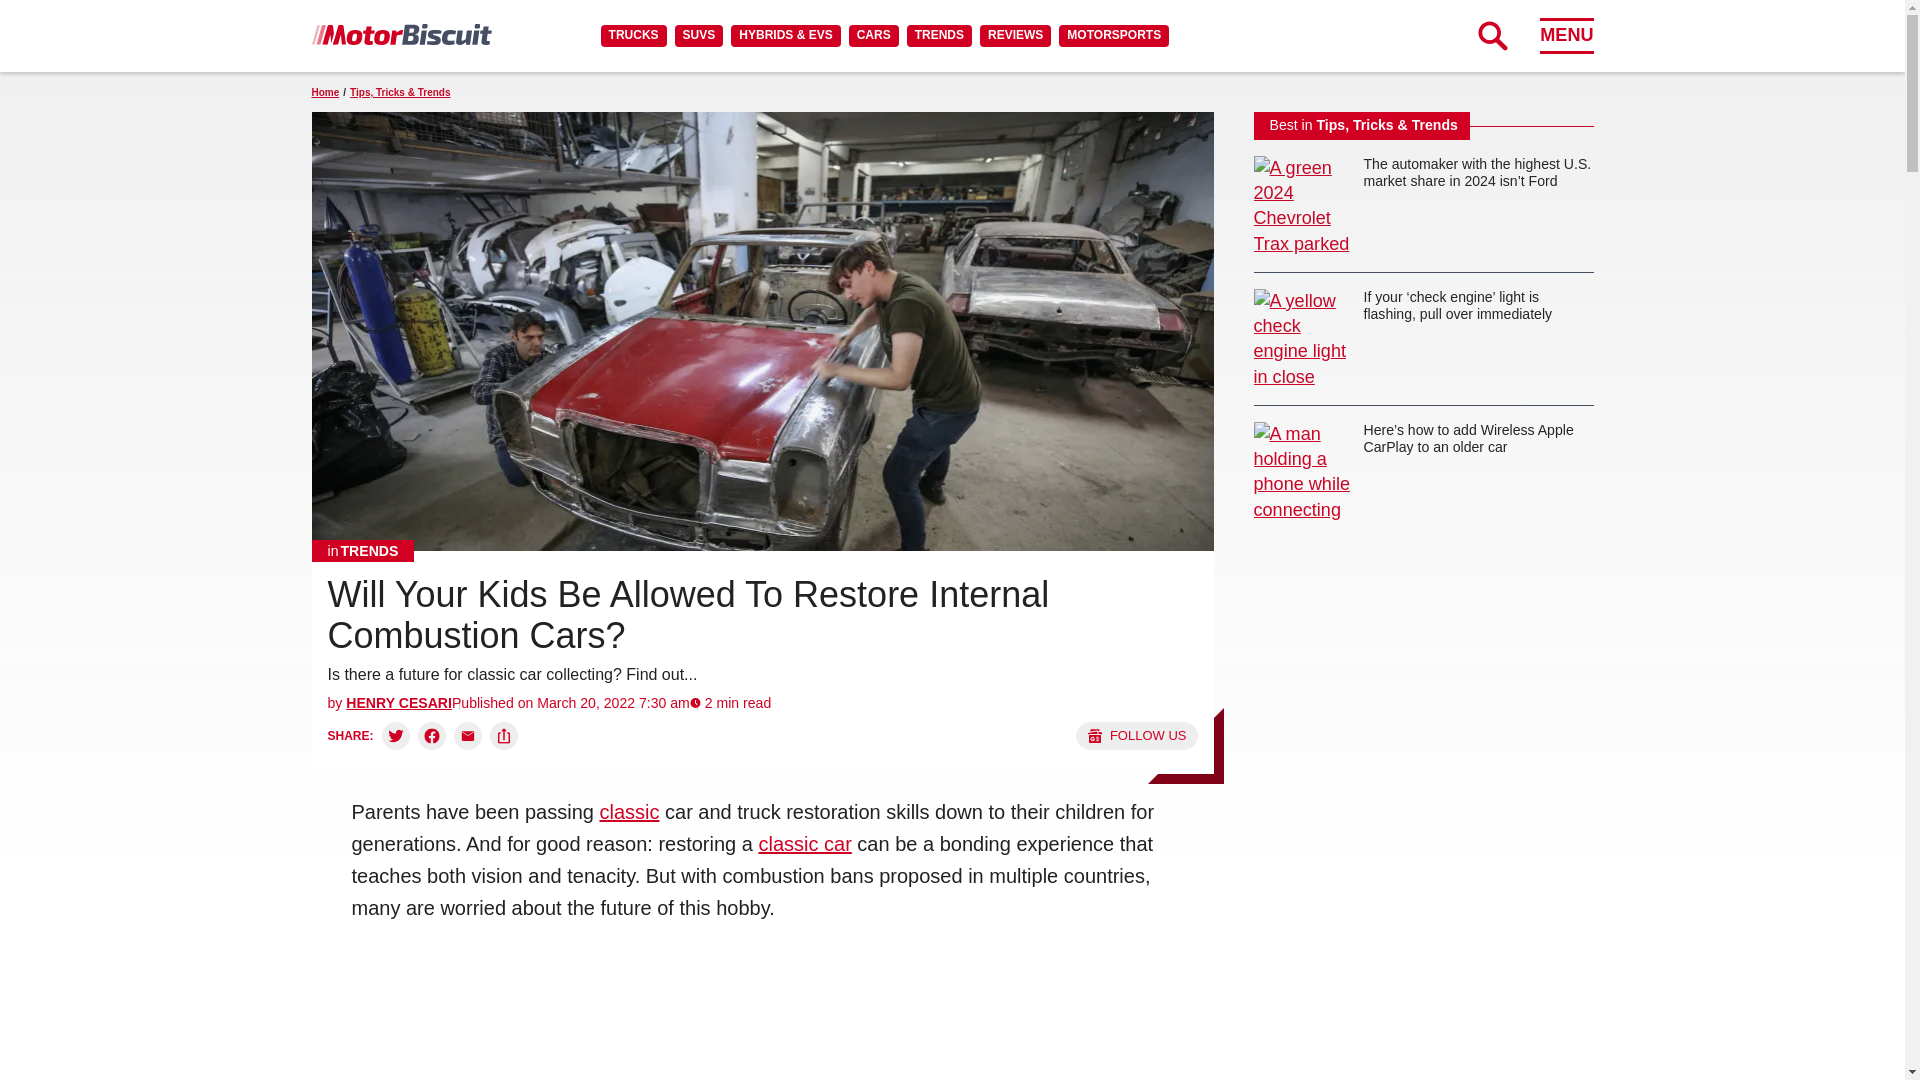 Image resolution: width=1920 pixels, height=1080 pixels. What do you see at coordinates (938, 35) in the screenshot?
I see `TRENDS` at bounding box center [938, 35].